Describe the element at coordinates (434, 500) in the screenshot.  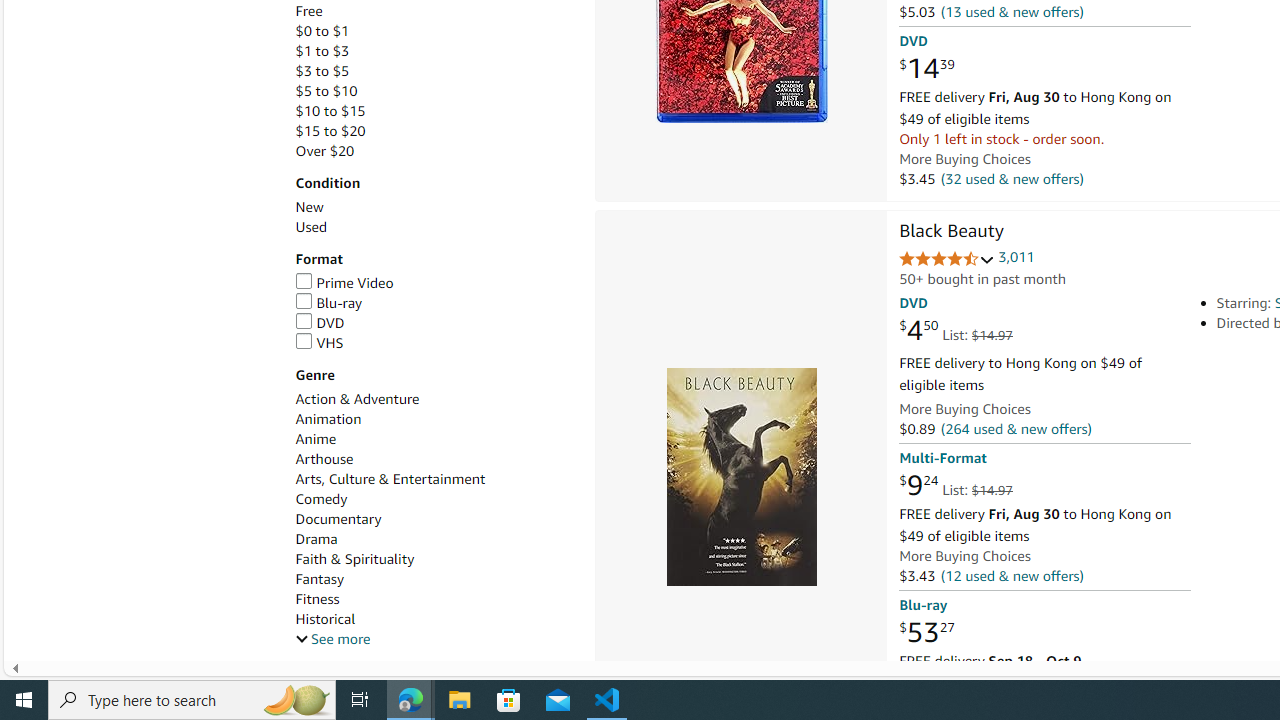
I see `Comedy` at that location.